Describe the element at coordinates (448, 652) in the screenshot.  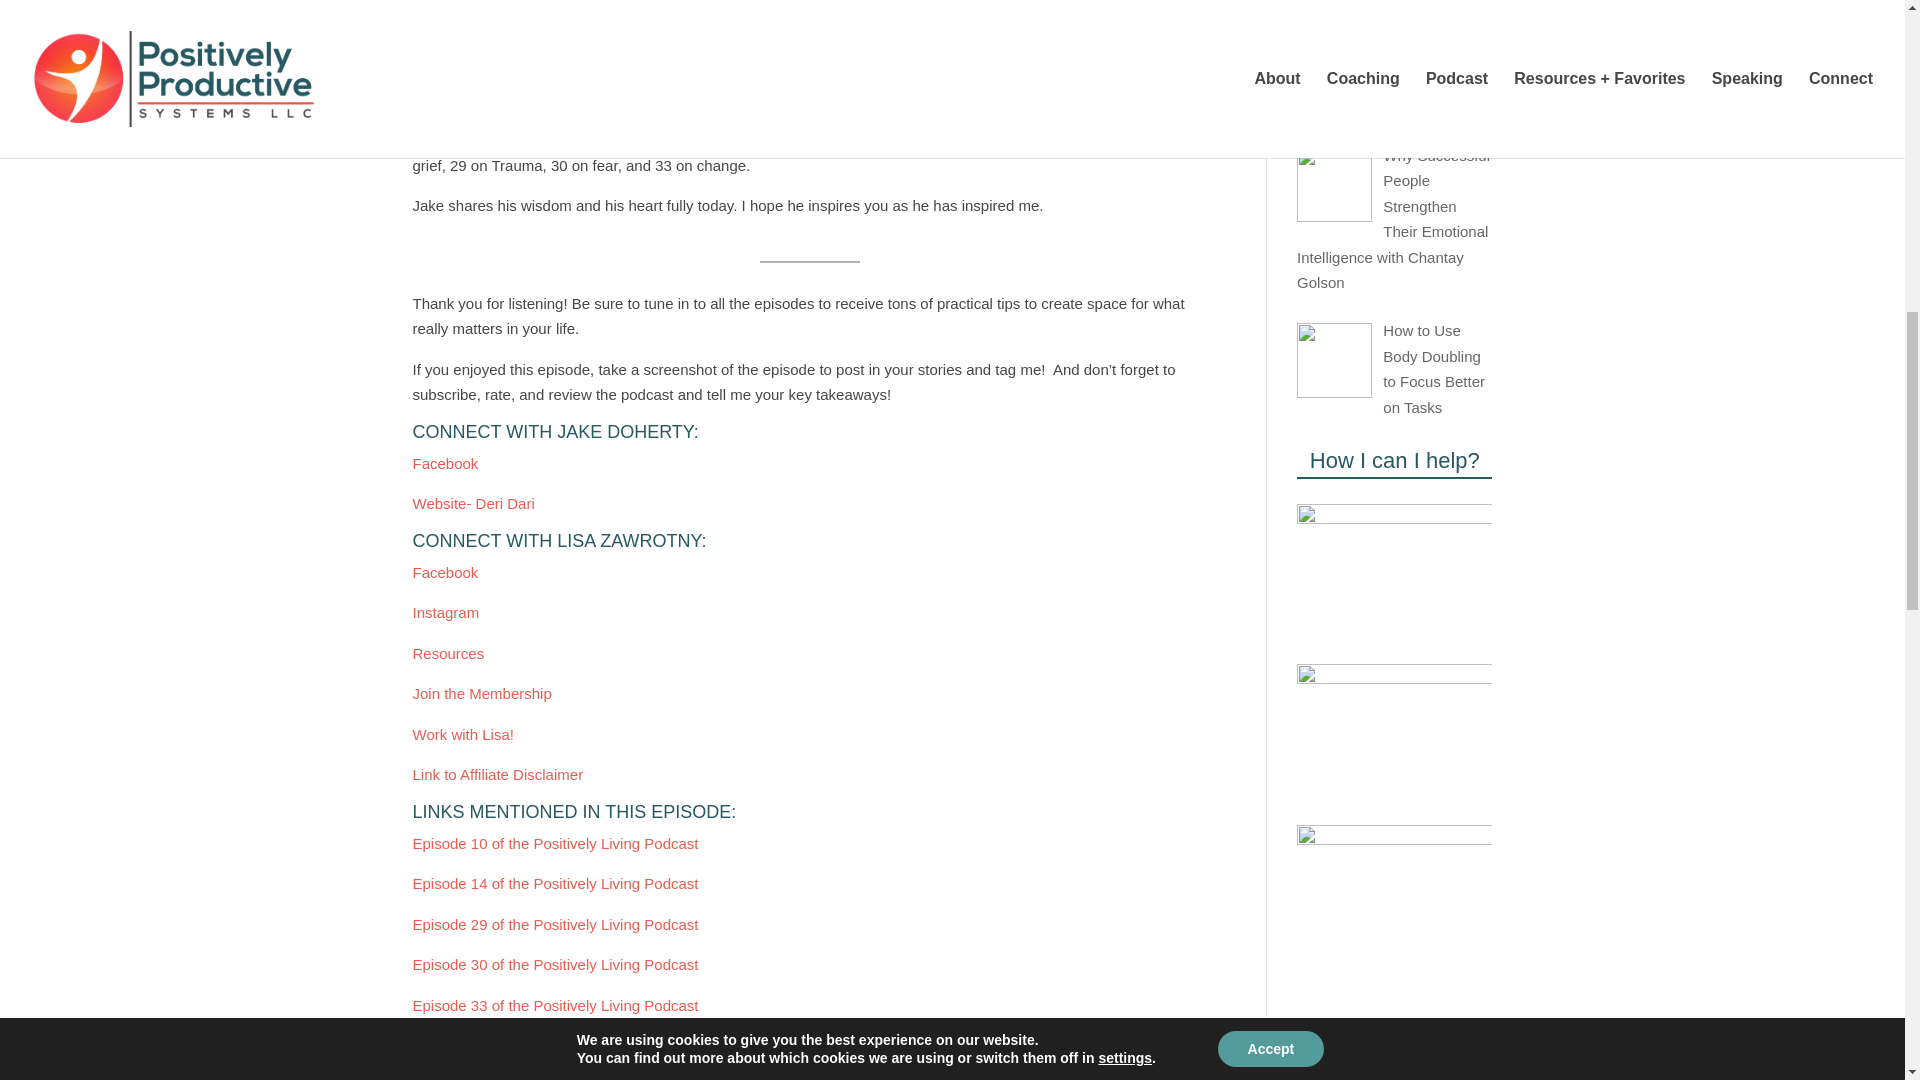
I see `Resources` at that location.